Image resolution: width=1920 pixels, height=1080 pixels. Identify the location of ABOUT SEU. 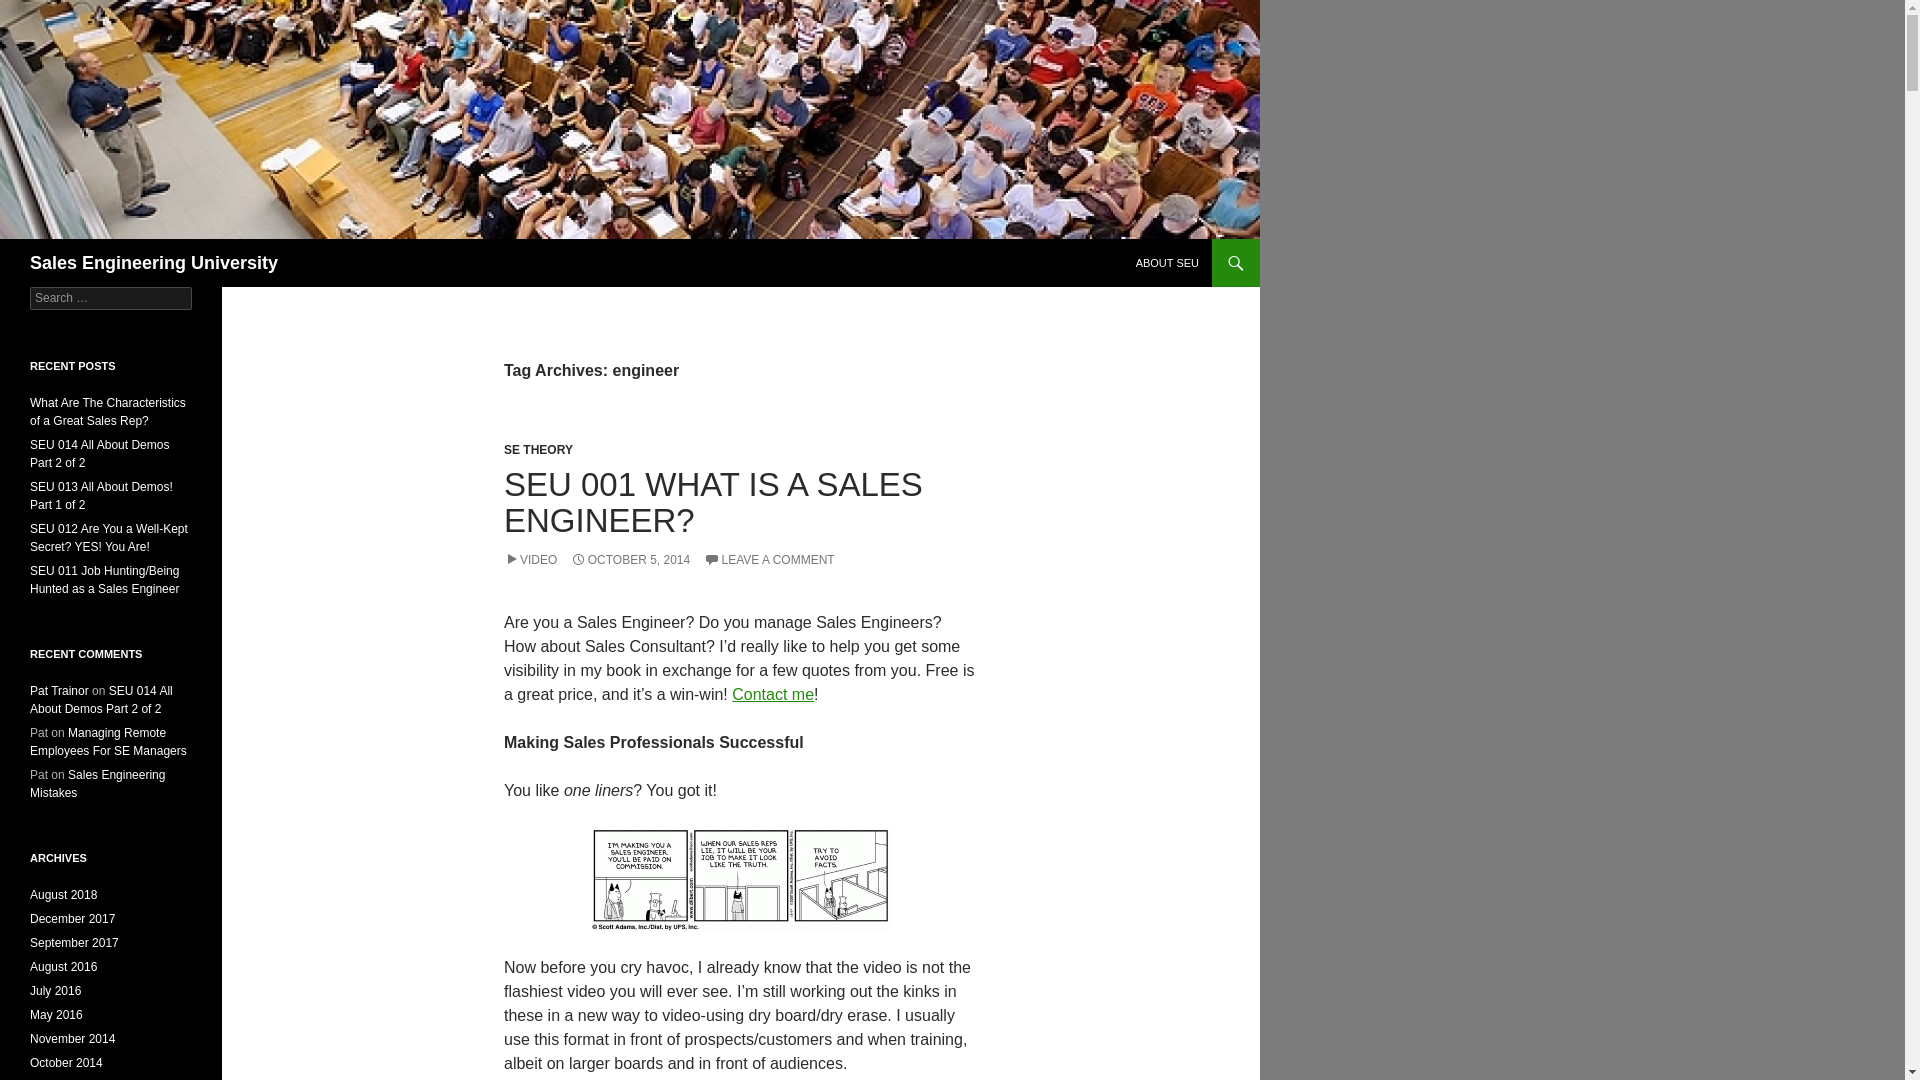
(1167, 262).